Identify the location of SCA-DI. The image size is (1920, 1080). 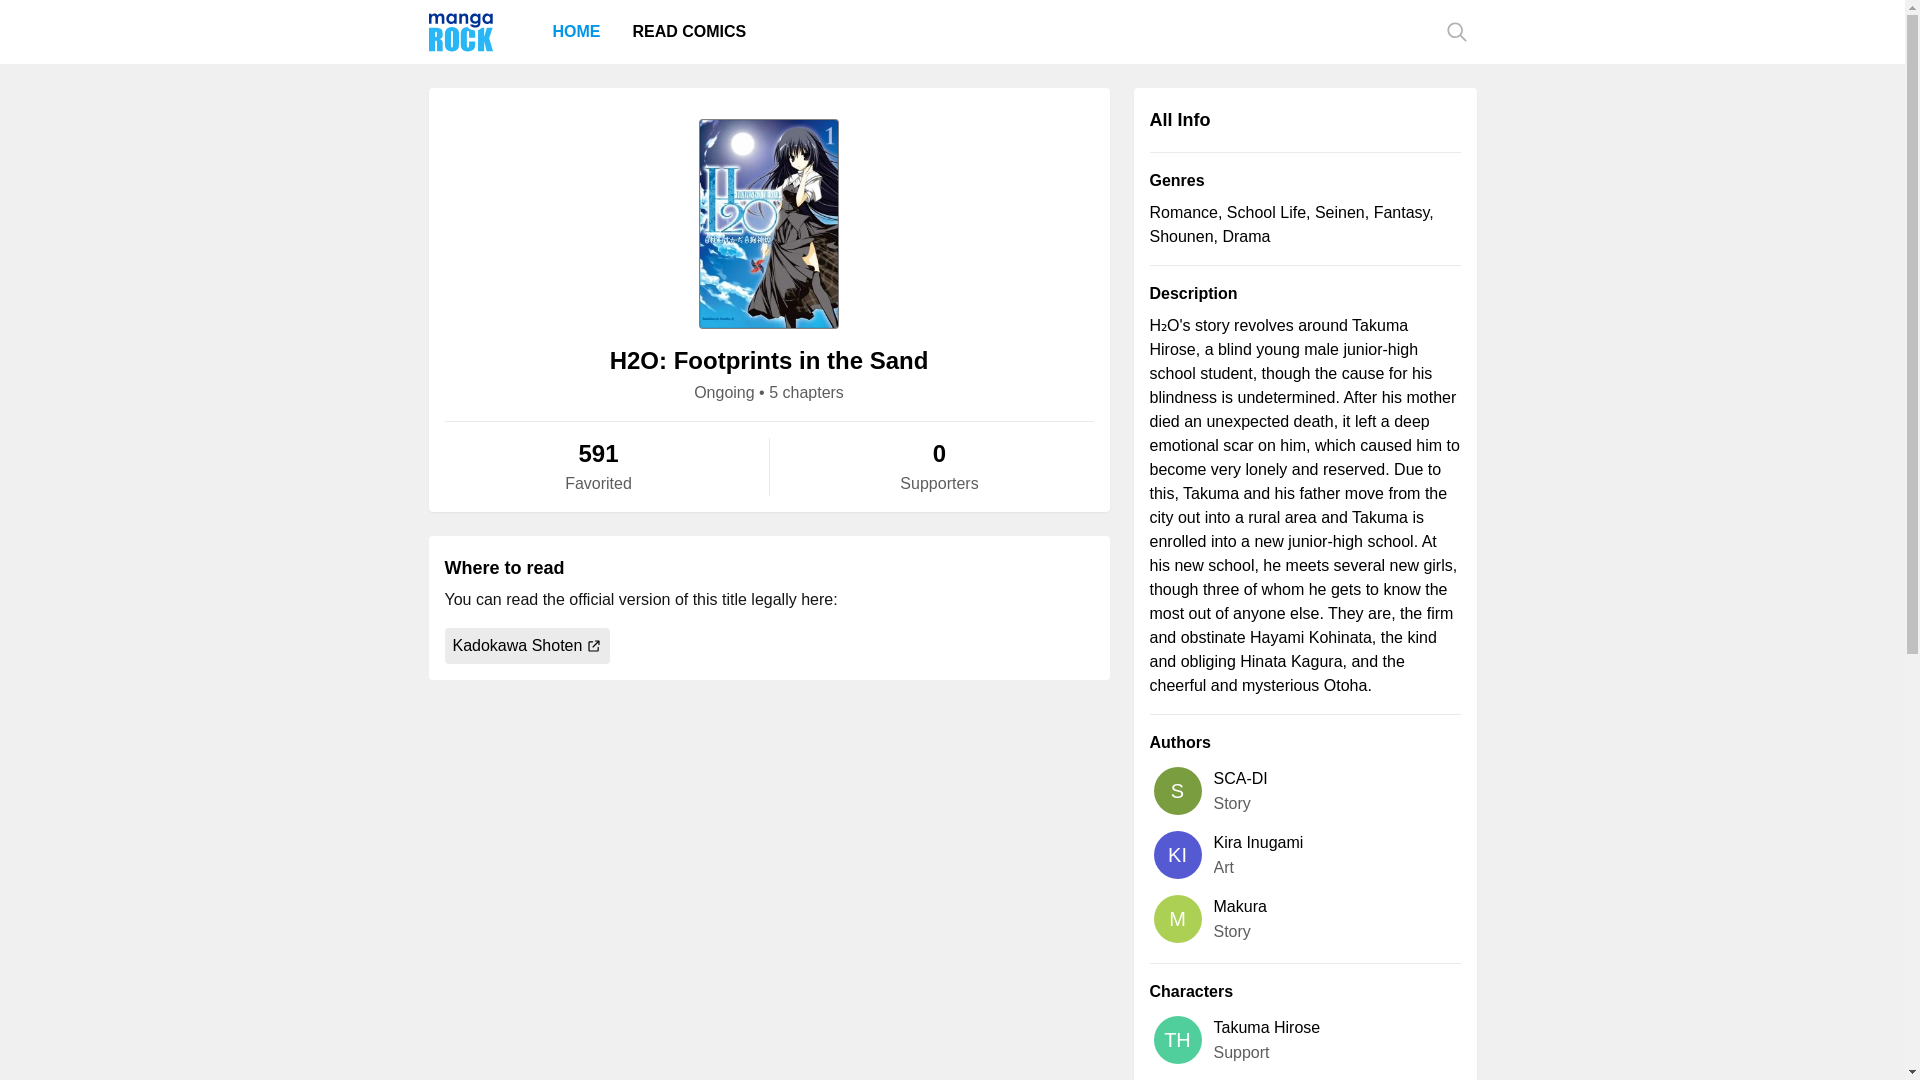
(1240, 777).